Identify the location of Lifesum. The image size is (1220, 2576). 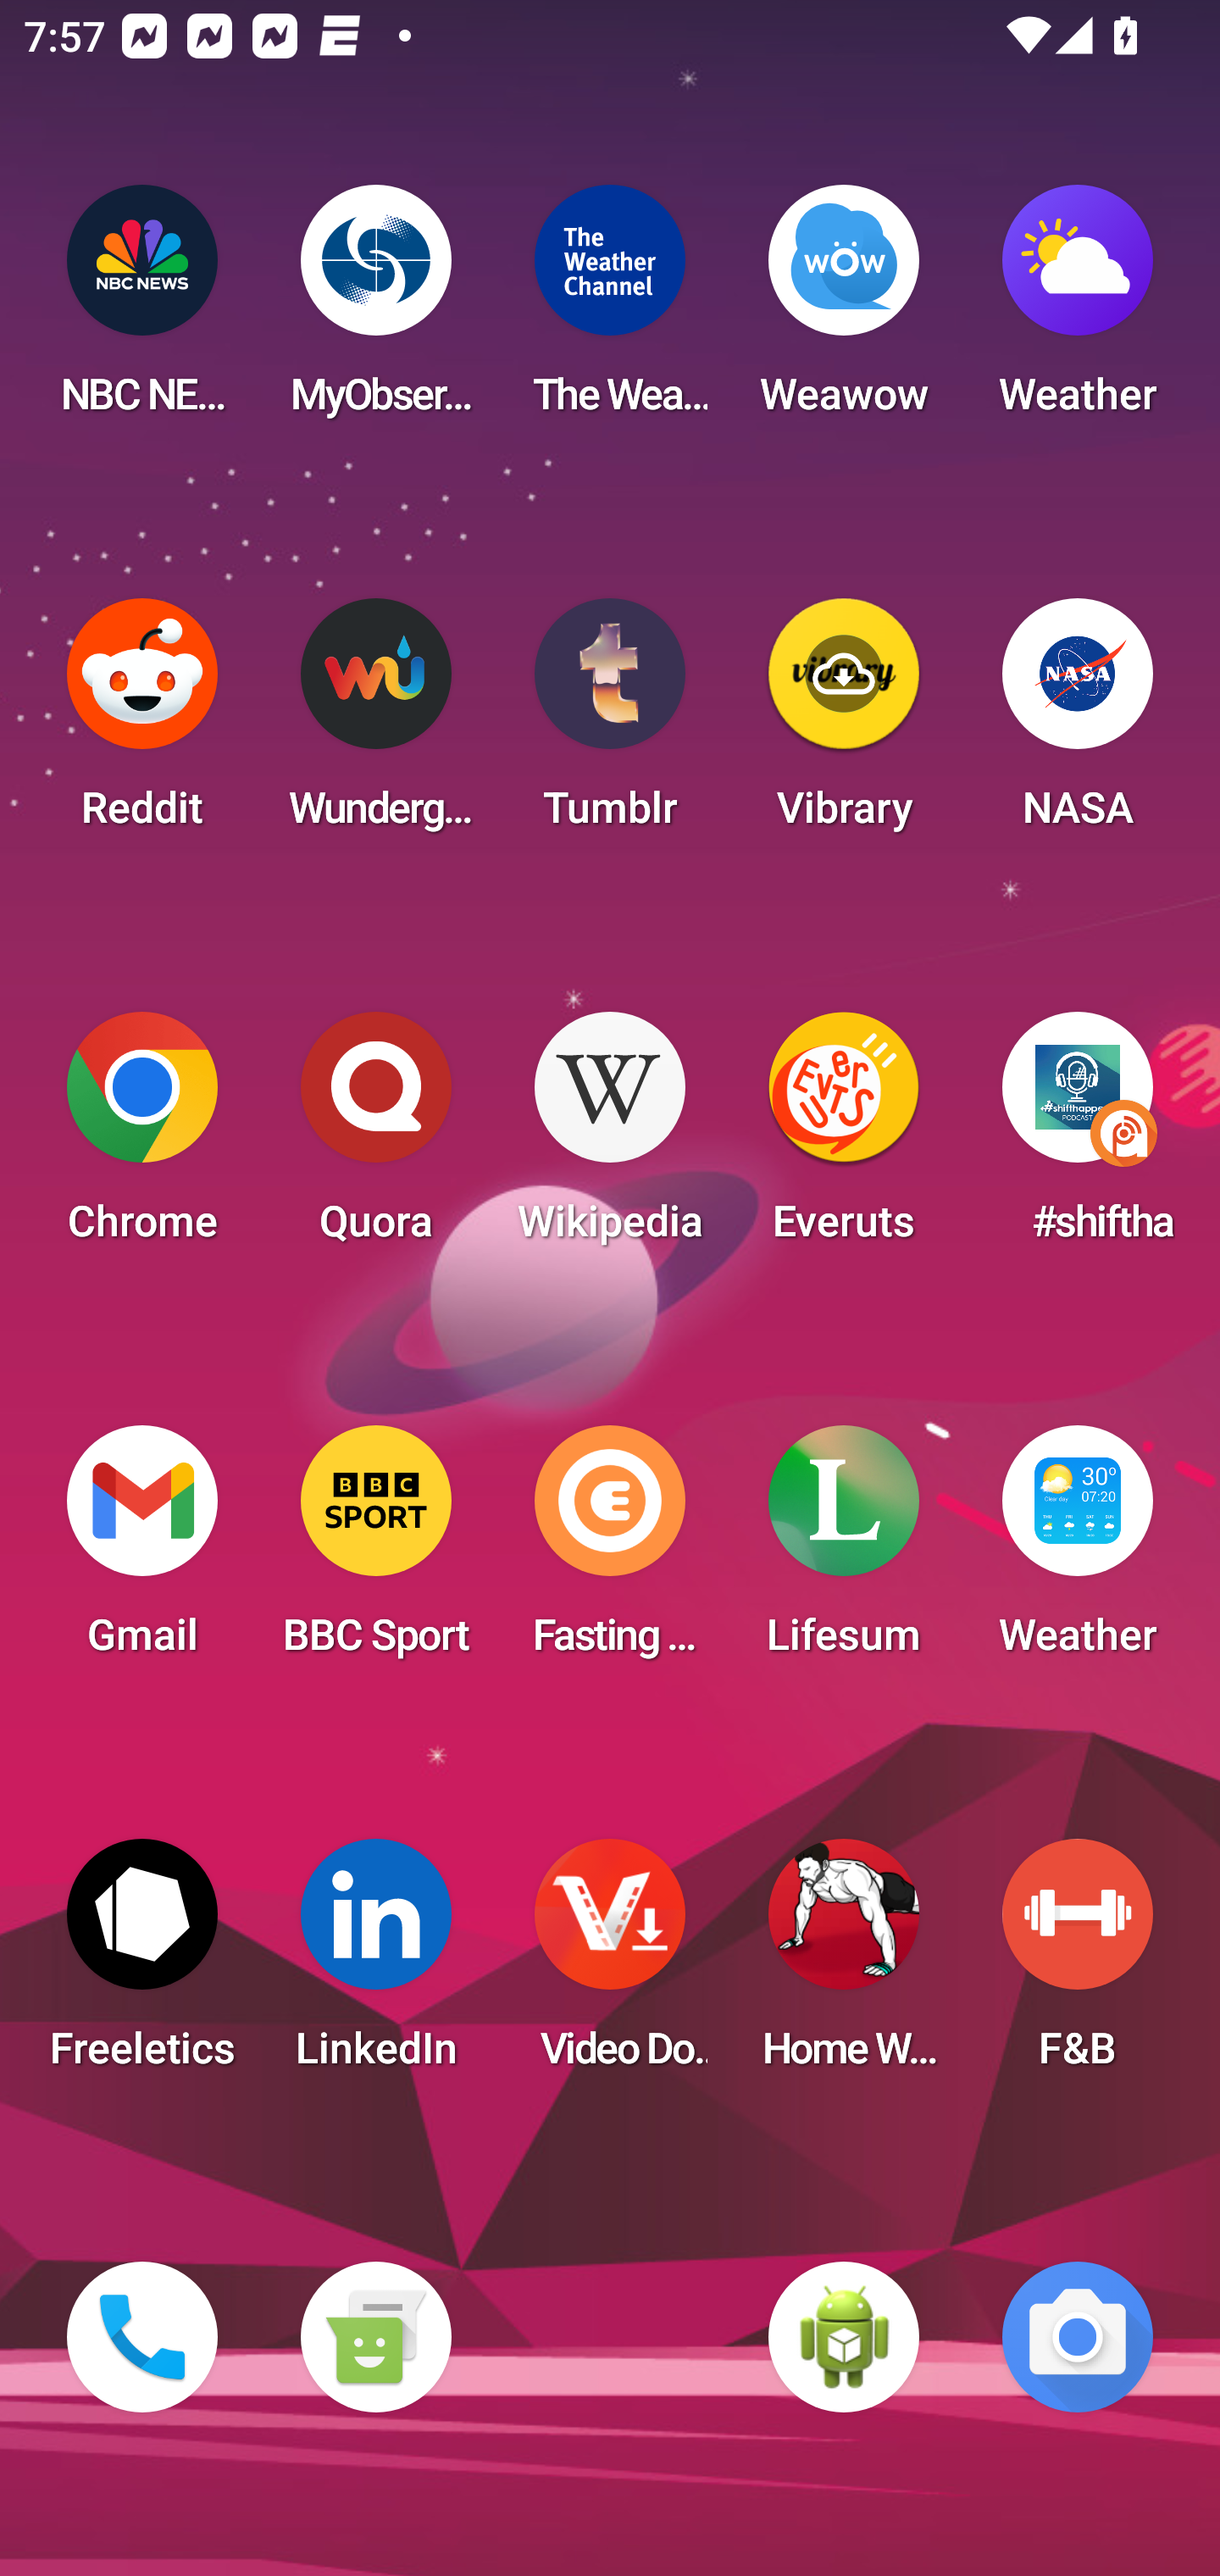
(844, 1551).